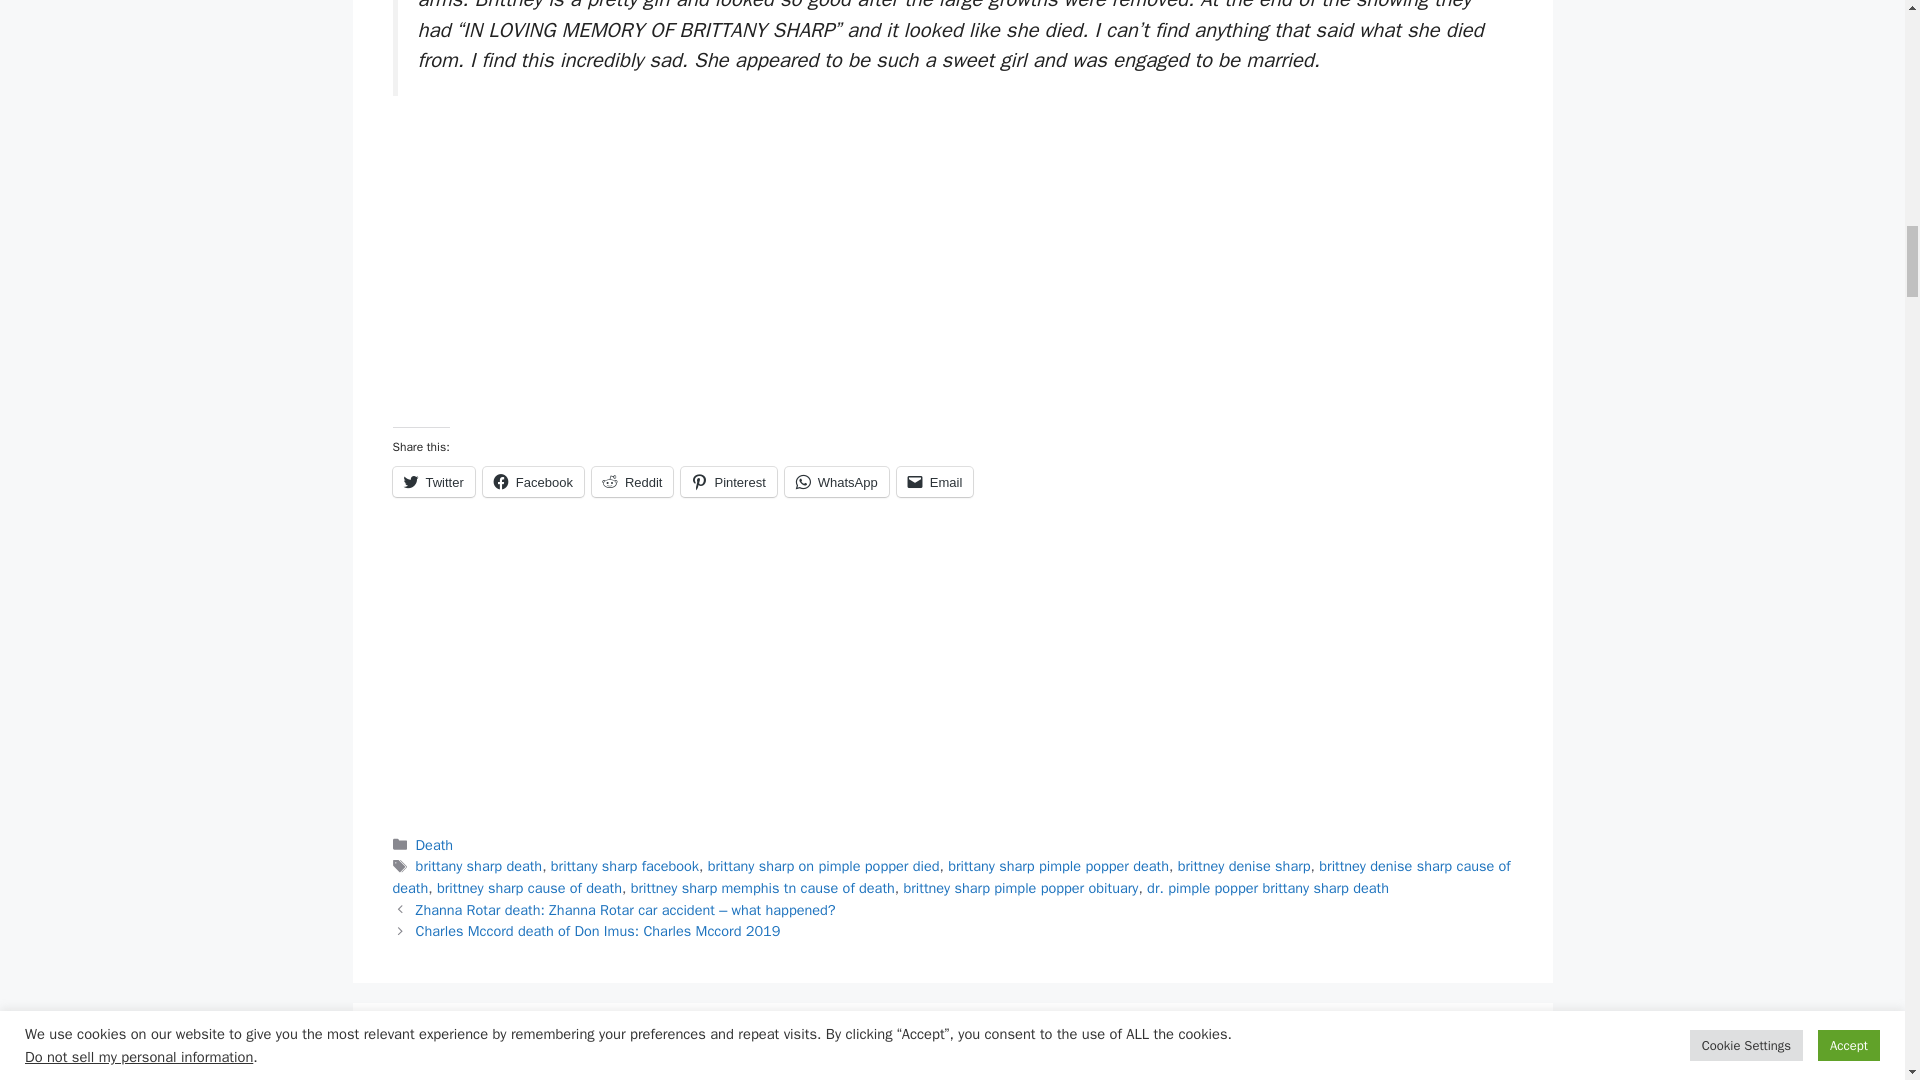 The height and width of the screenshot is (1080, 1920). I want to click on Death, so click(434, 844).